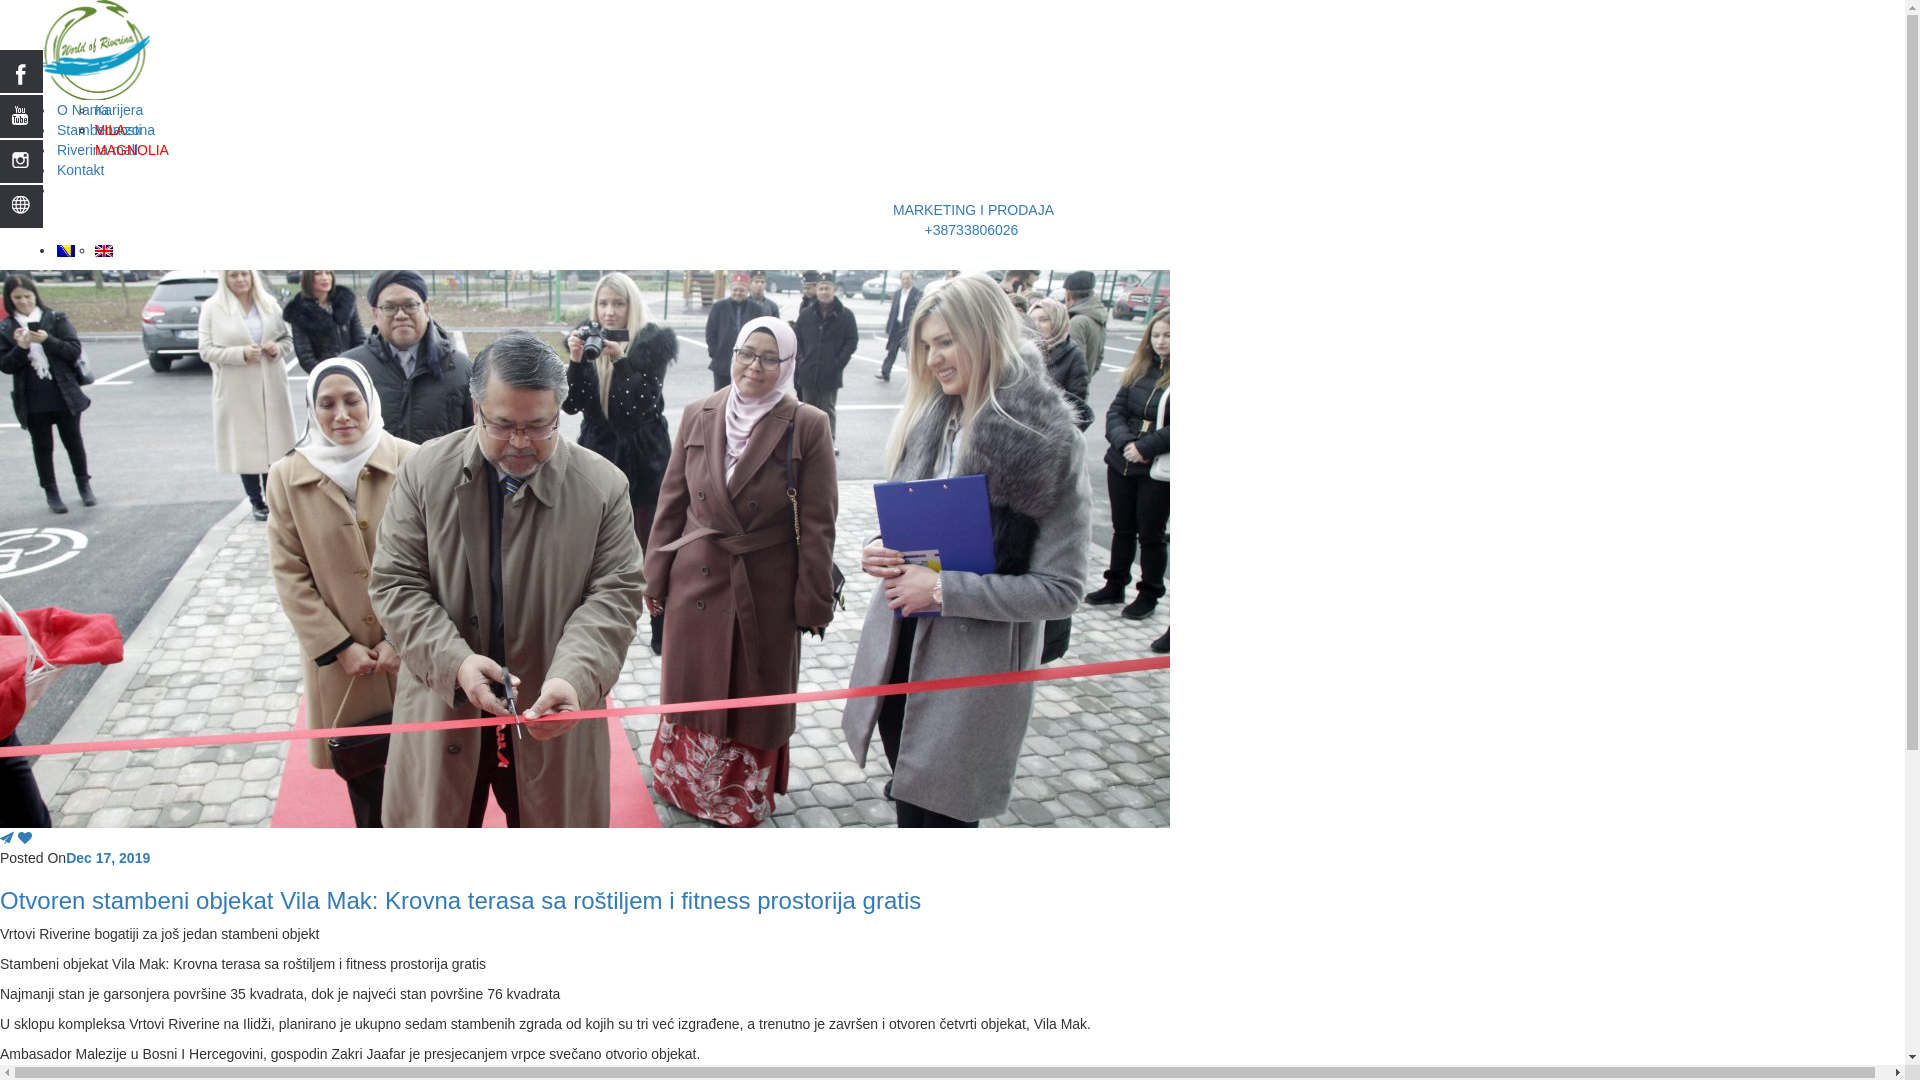 The height and width of the screenshot is (1080, 1920). Describe the element at coordinates (83, 110) in the screenshot. I see `O Nama` at that location.